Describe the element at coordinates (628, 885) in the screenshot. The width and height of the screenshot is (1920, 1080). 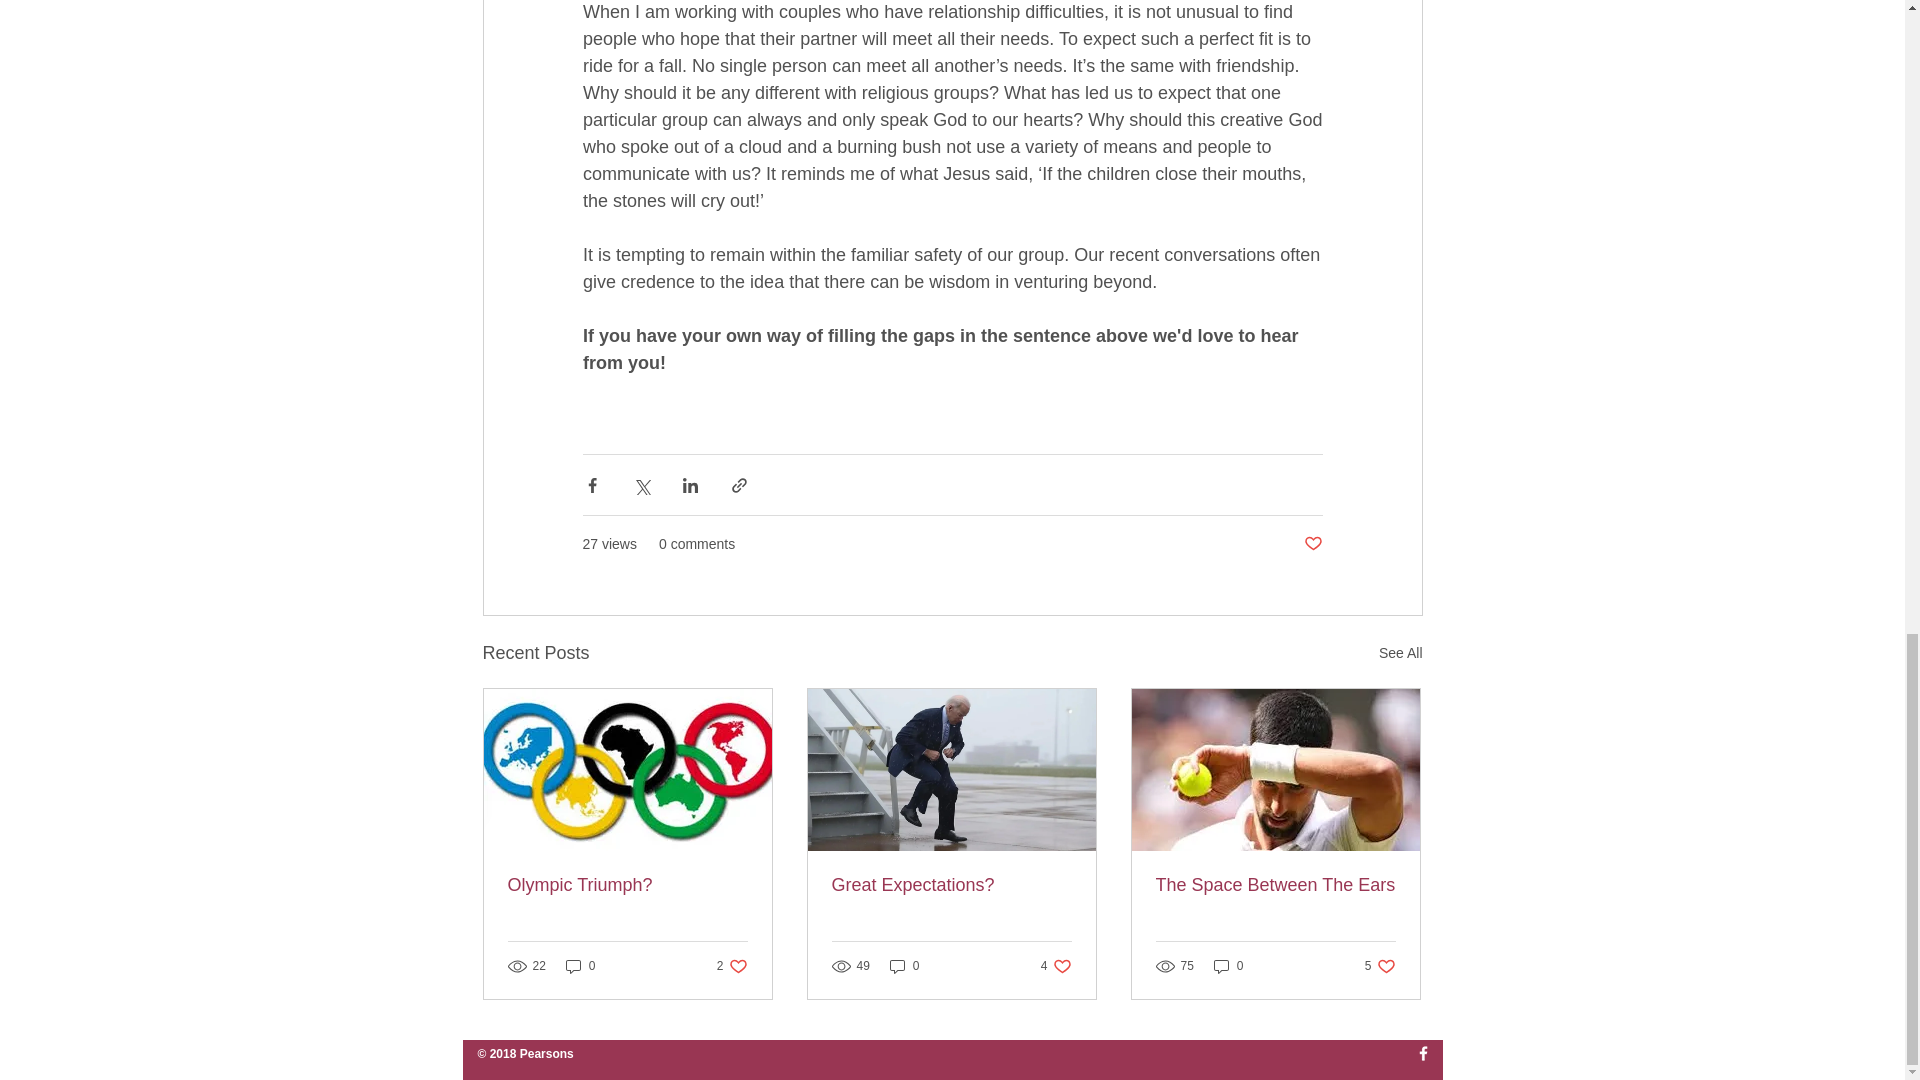
I see `0` at that location.